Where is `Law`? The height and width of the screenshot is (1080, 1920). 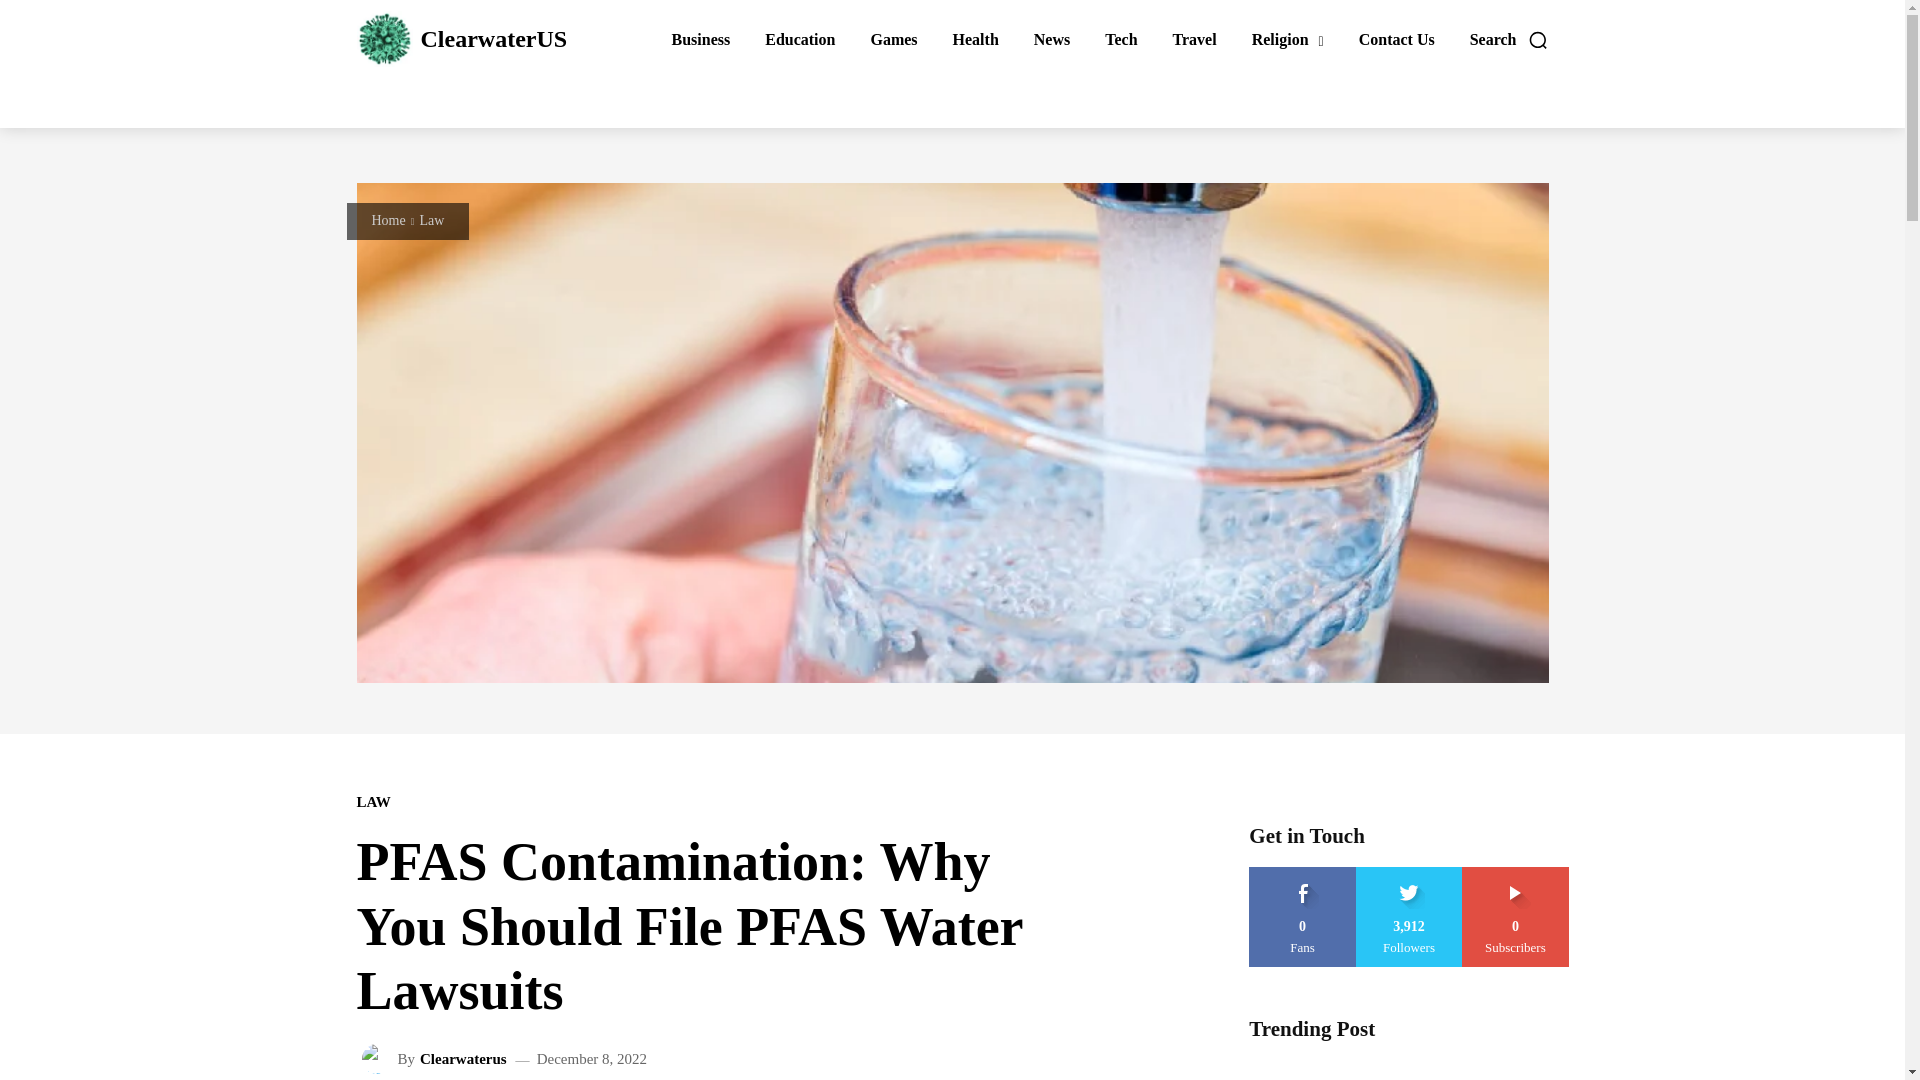
Law is located at coordinates (430, 220).